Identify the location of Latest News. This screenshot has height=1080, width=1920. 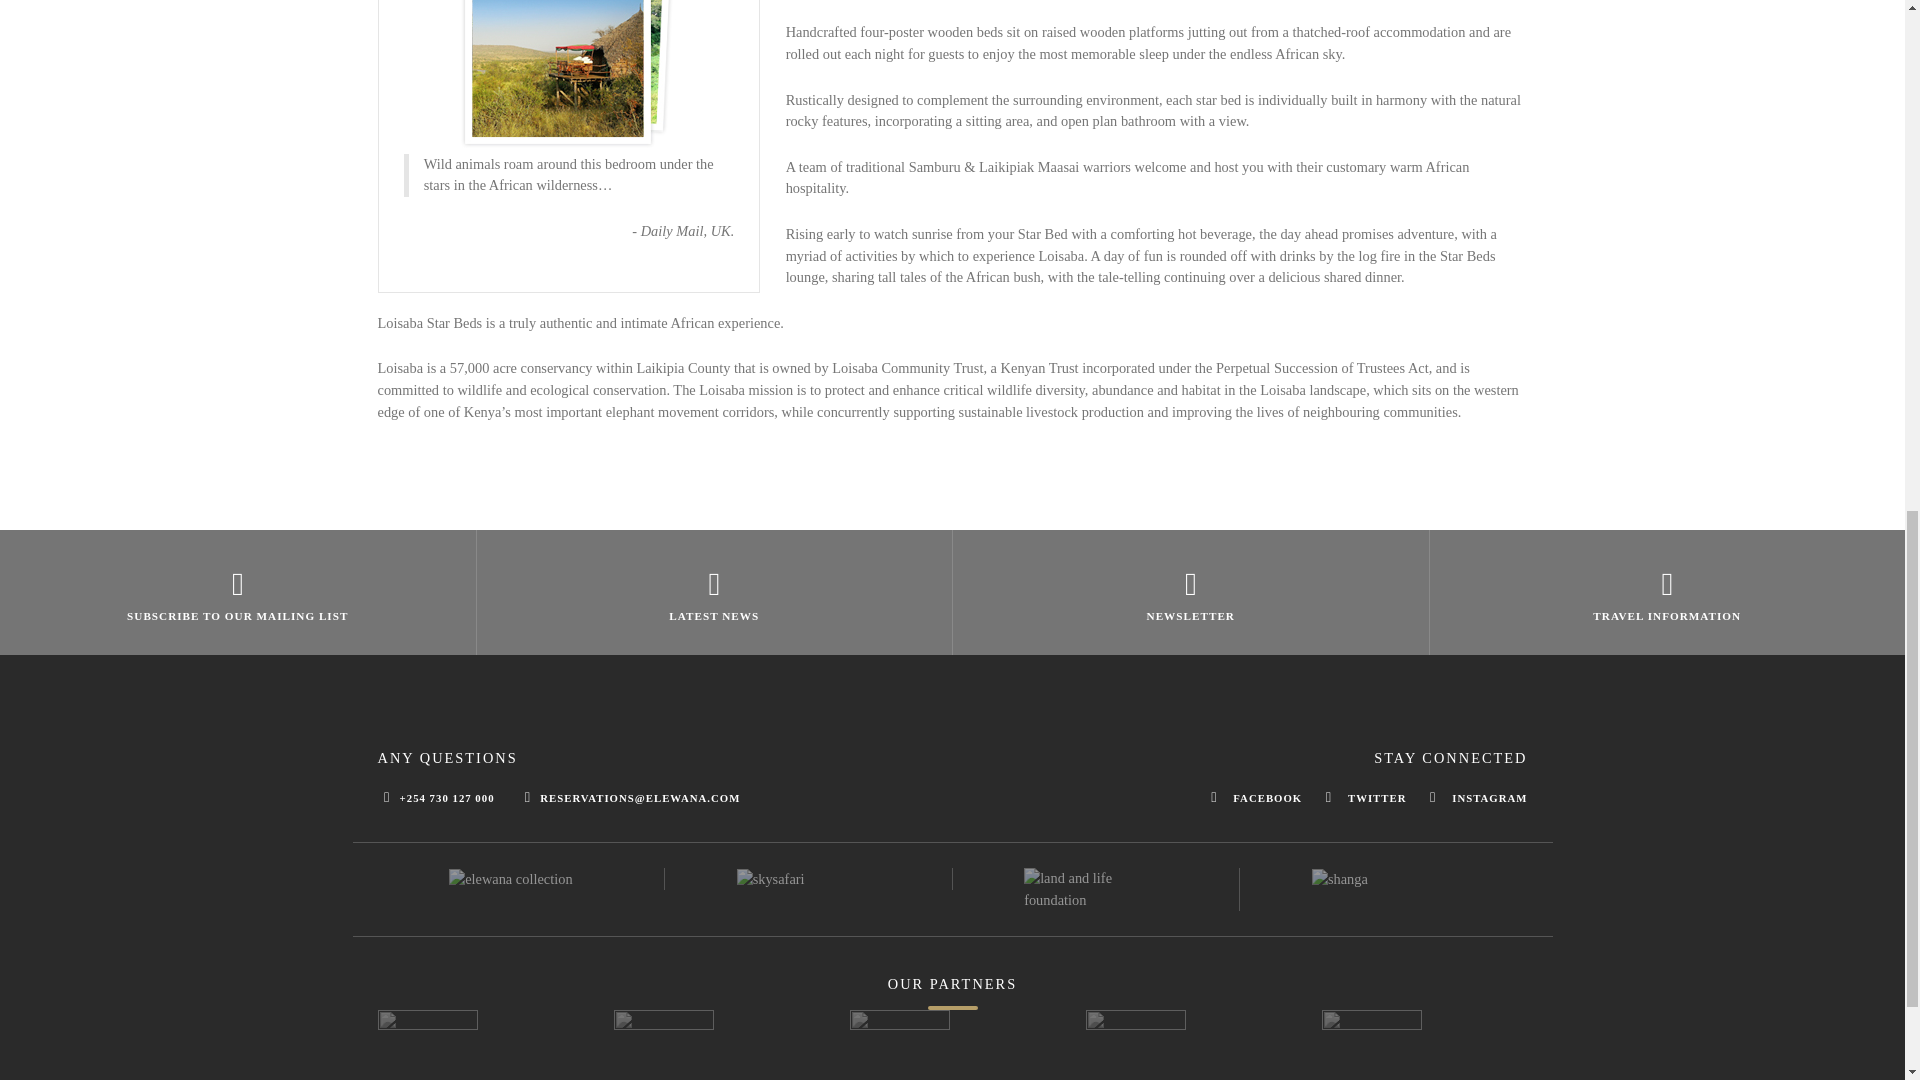
(714, 592).